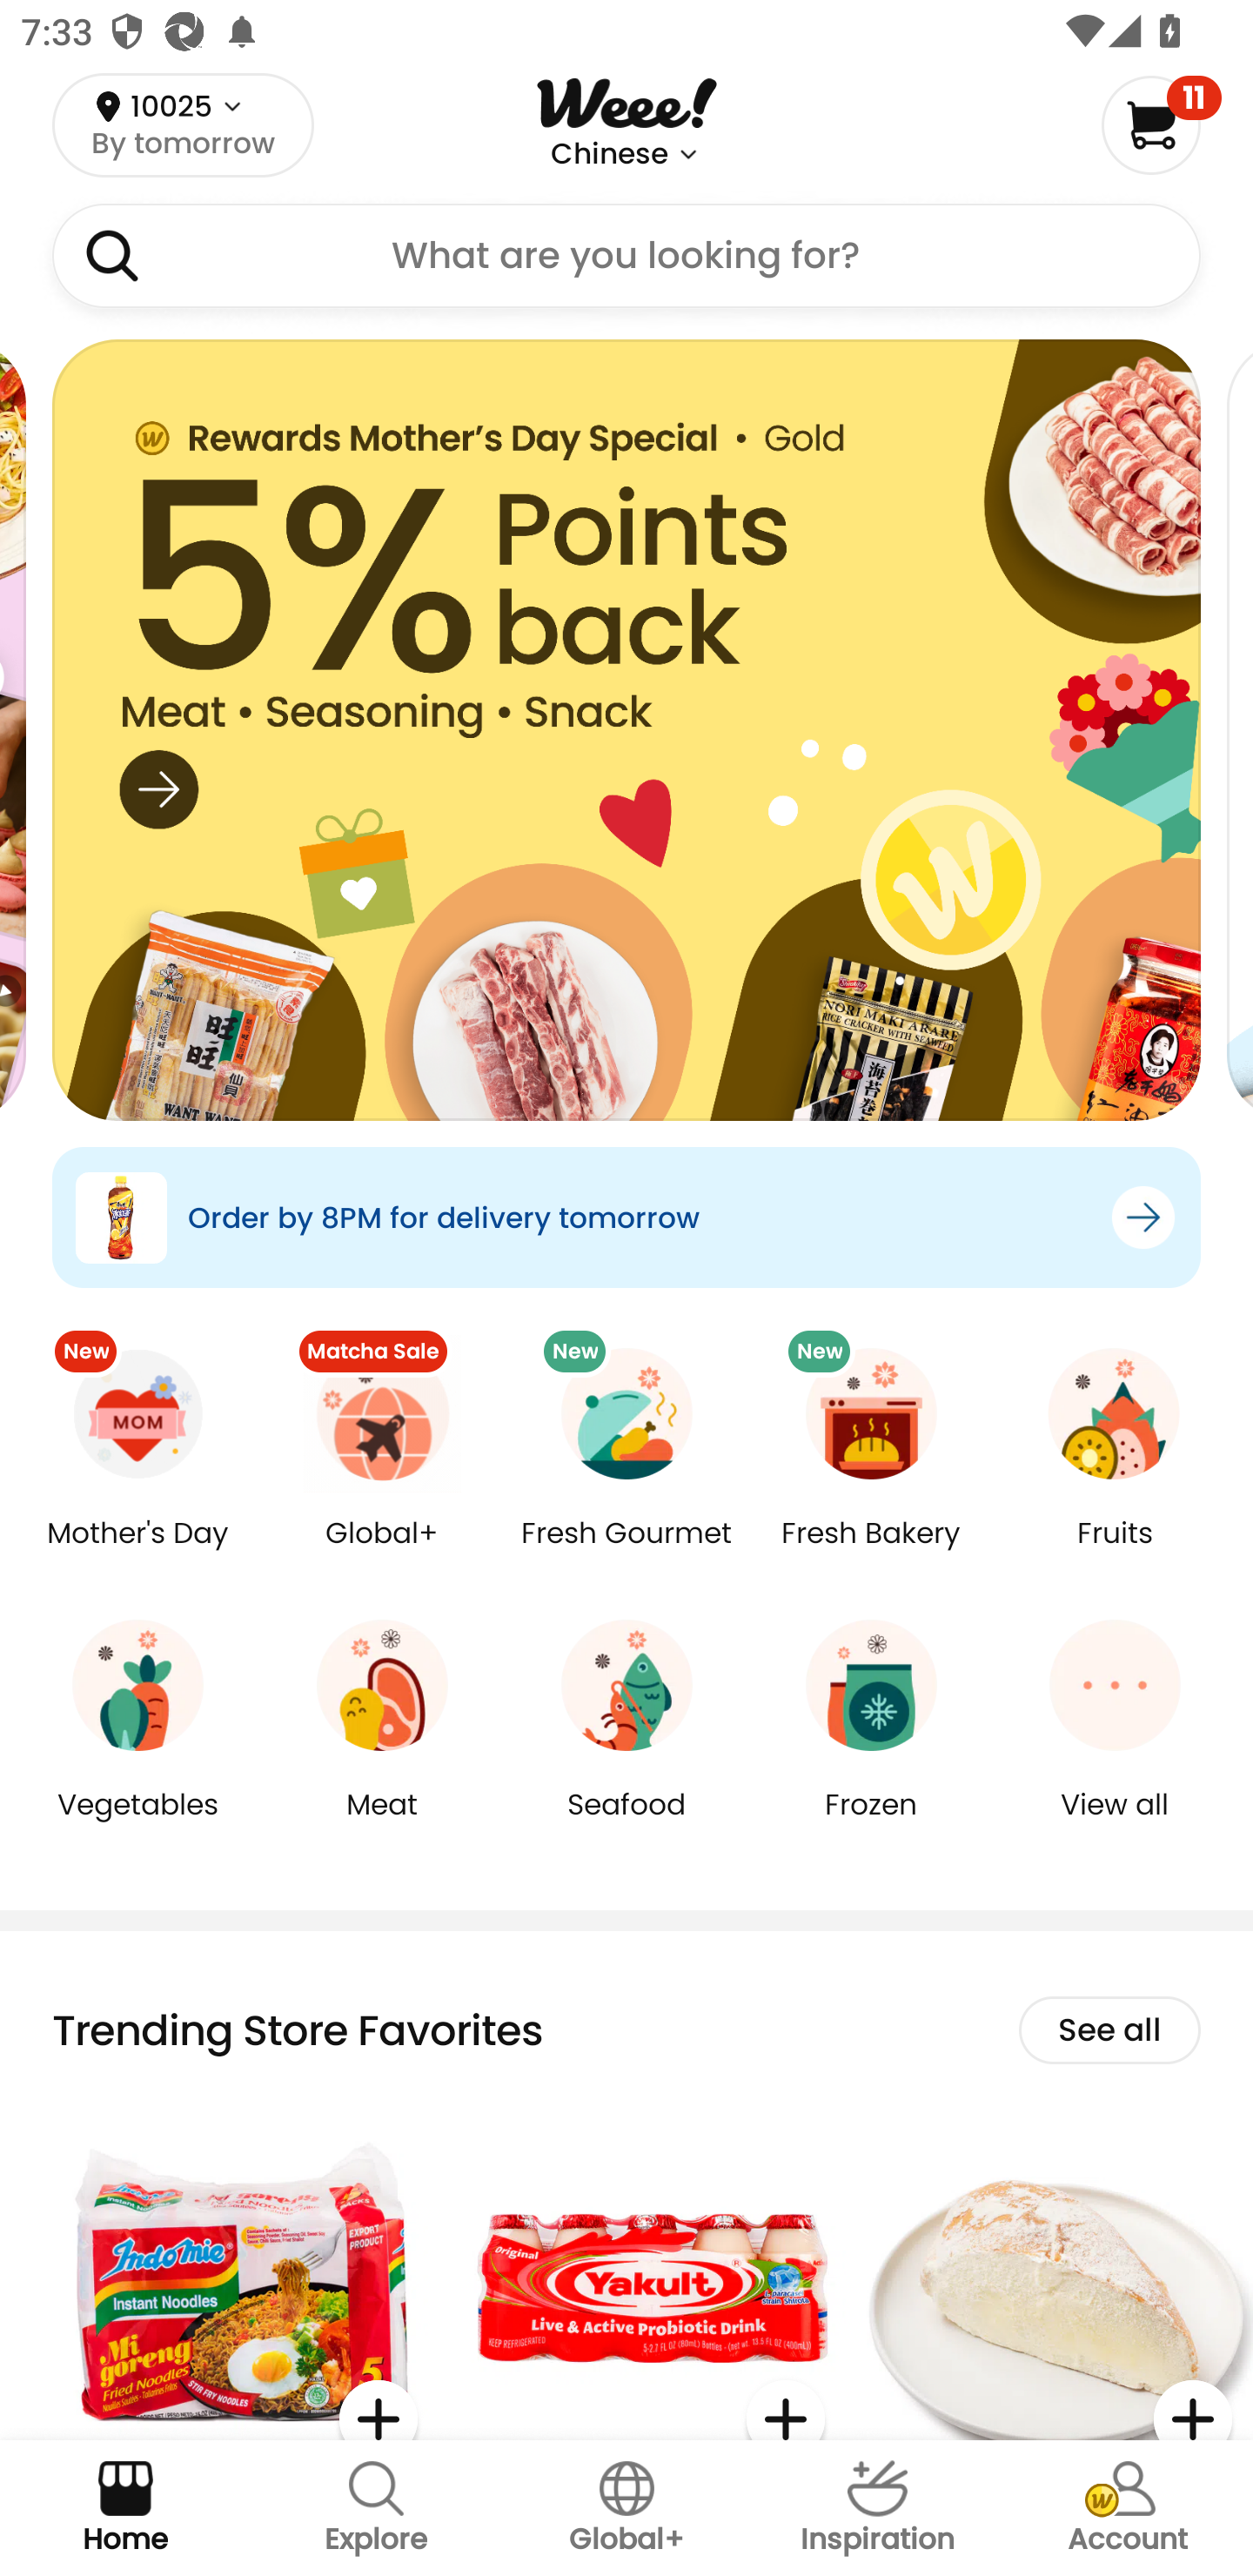 The height and width of the screenshot is (2576, 1253). Describe the element at coordinates (137, 1826) in the screenshot. I see `Vegetables` at that location.